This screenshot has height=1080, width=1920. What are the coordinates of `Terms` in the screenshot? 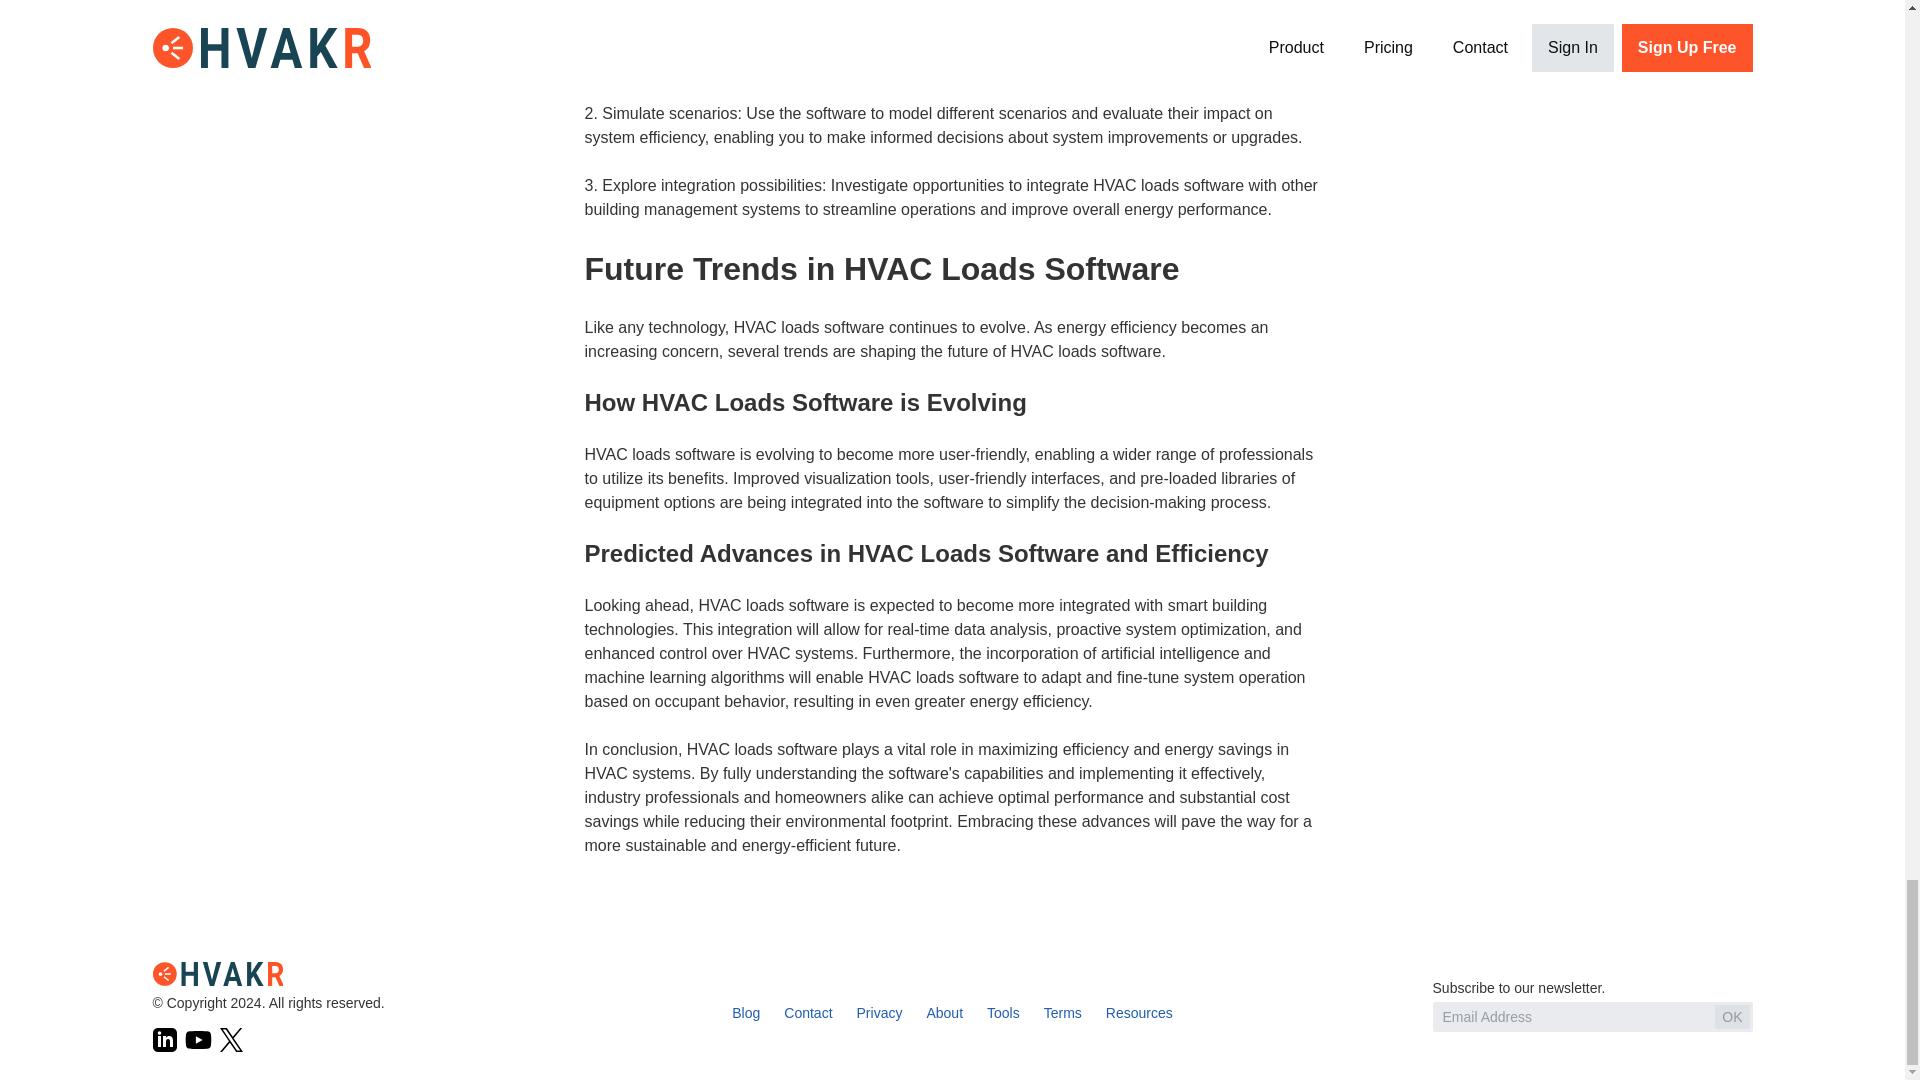 It's located at (1063, 1012).